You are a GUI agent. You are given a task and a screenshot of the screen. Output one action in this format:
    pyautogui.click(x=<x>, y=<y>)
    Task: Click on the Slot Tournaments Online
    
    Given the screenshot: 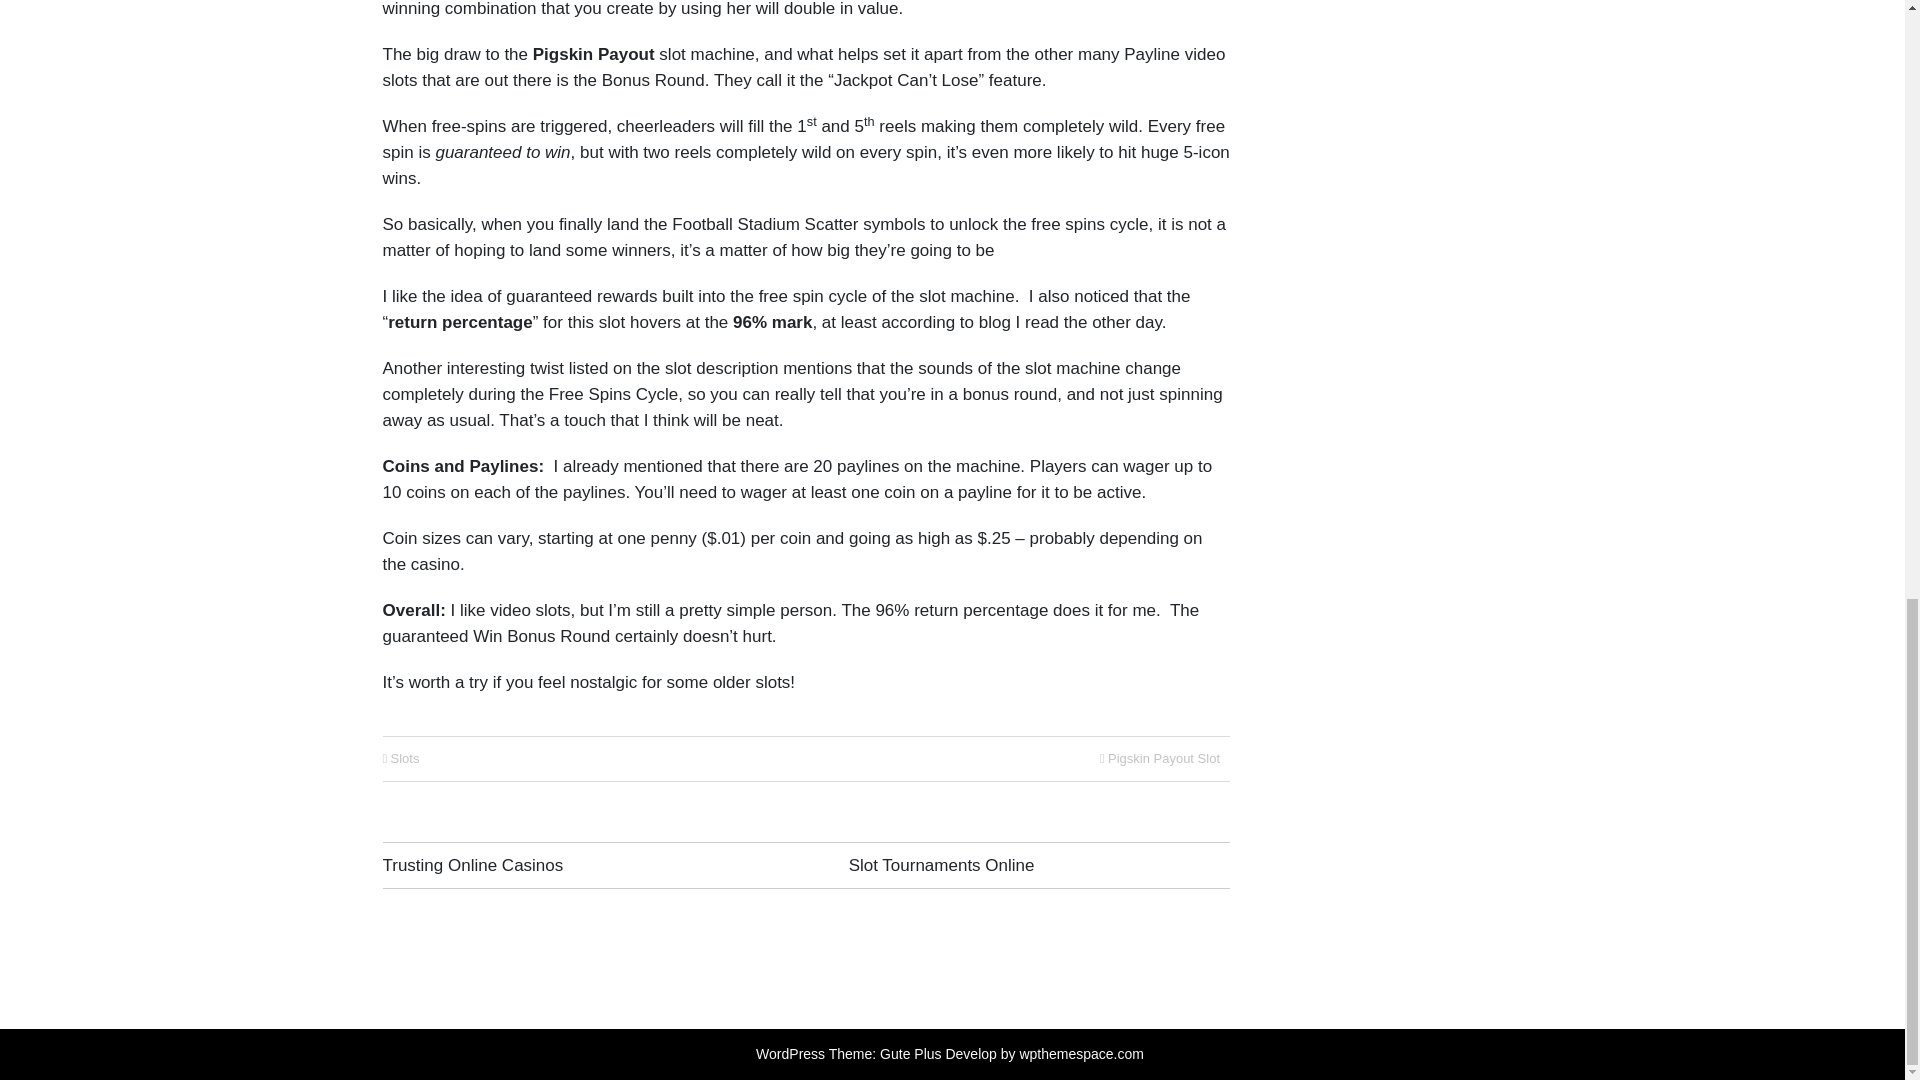 What is the action you would take?
    pyautogui.click(x=941, y=865)
    